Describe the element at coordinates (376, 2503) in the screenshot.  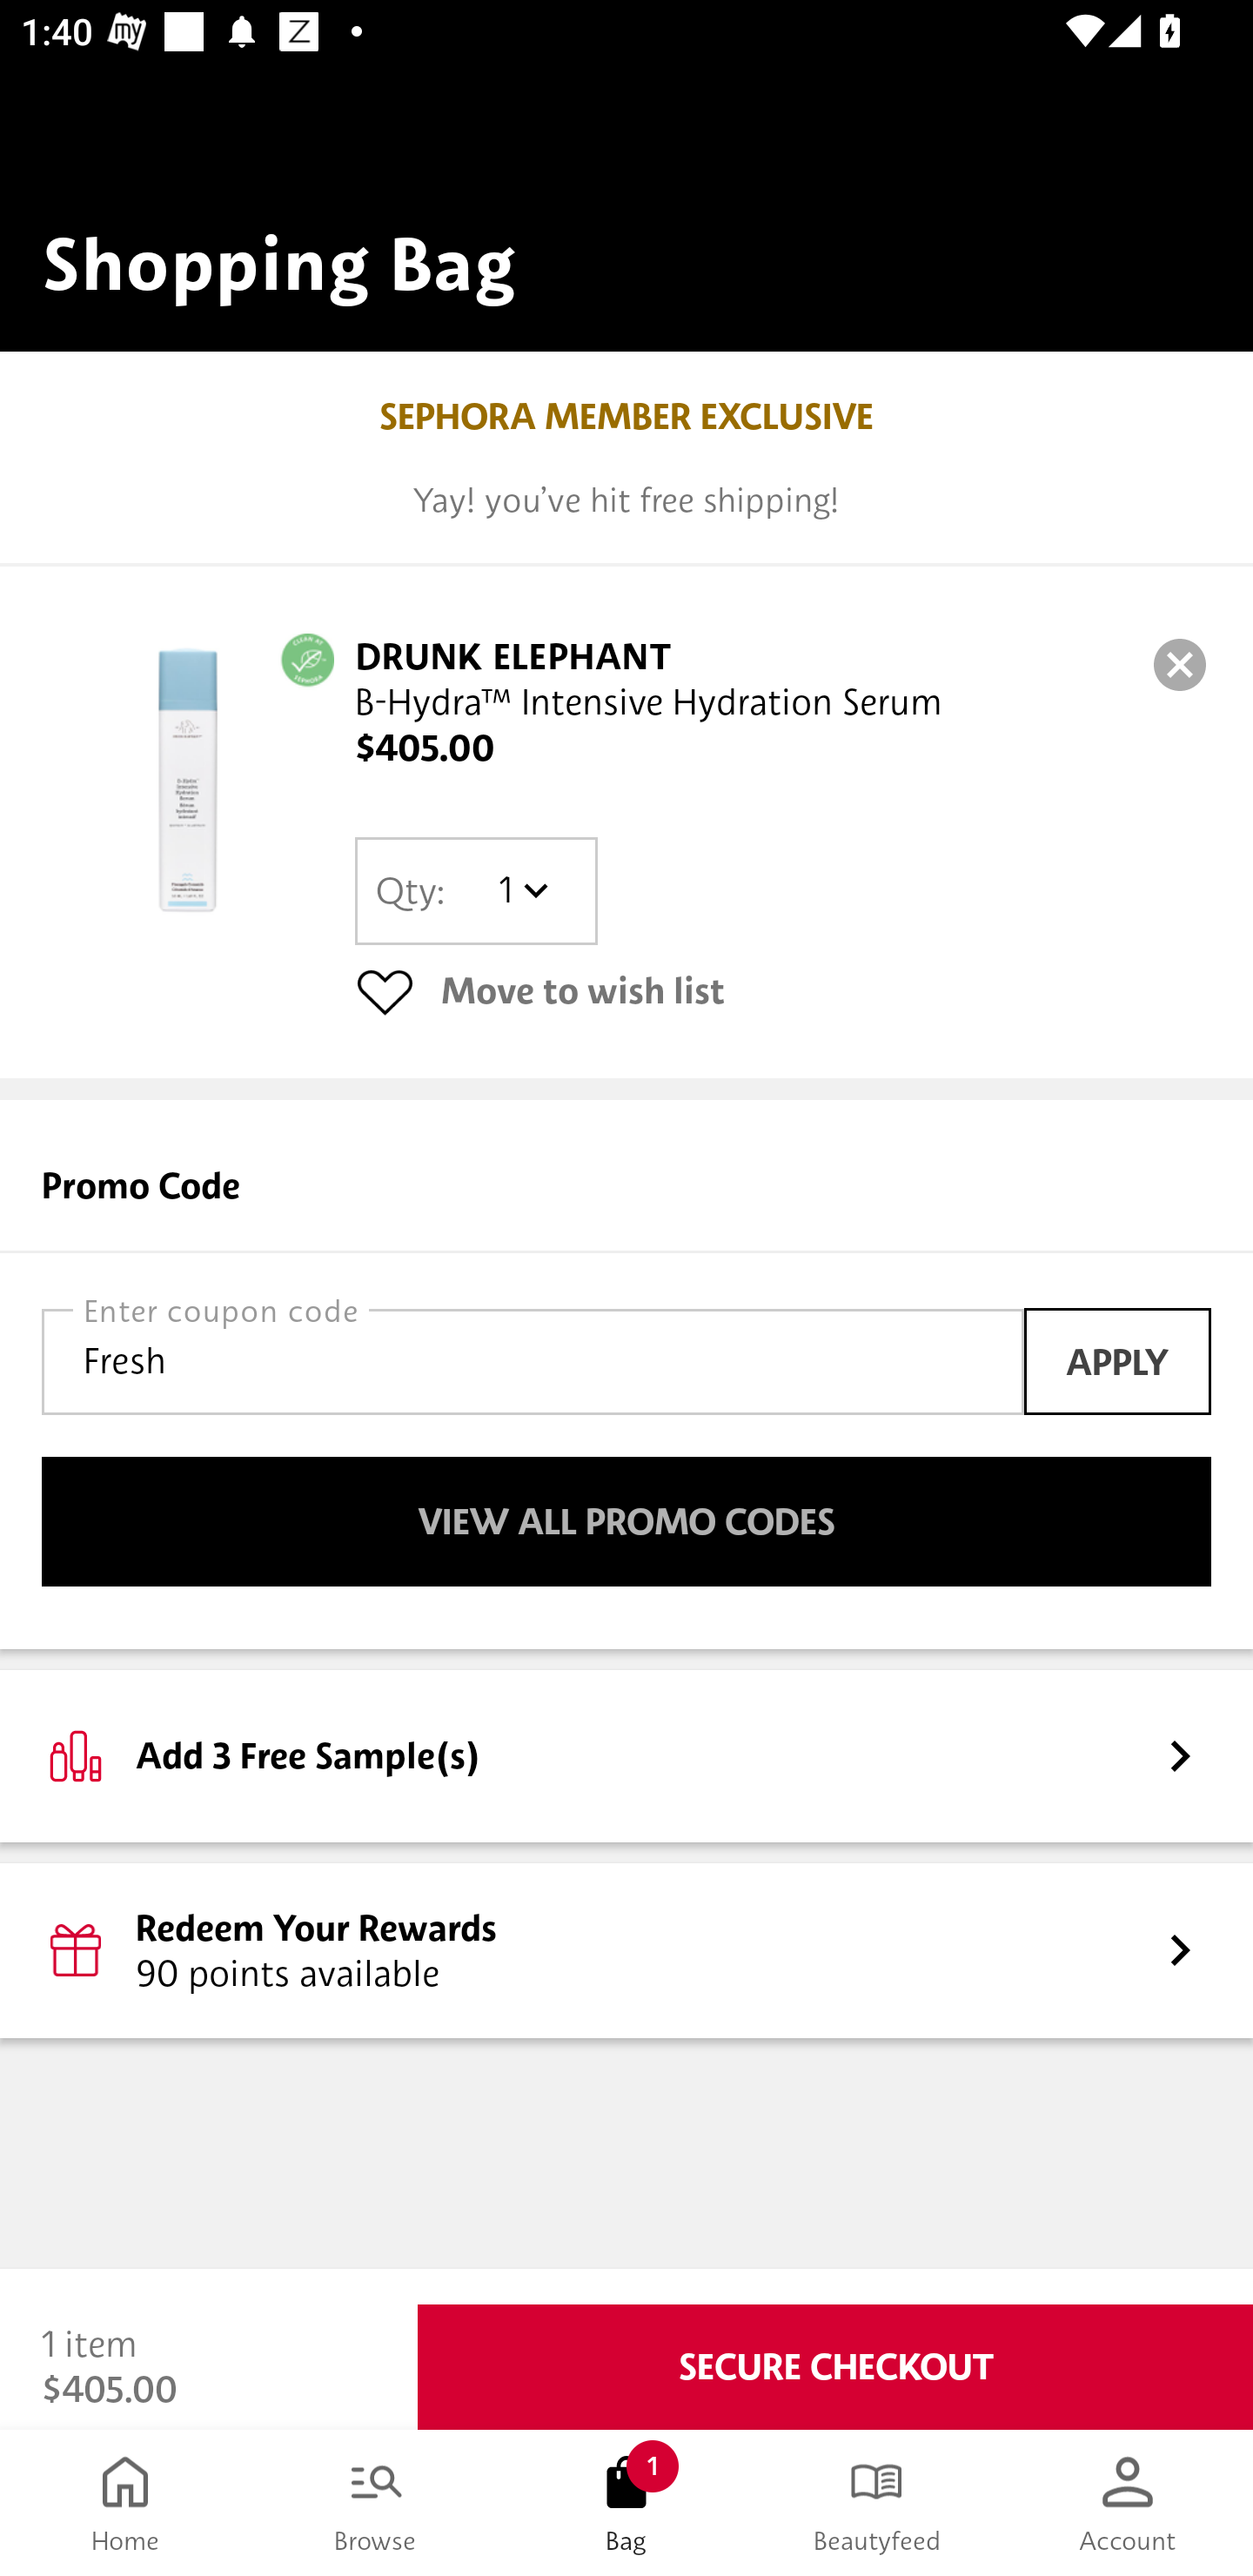
I see `Browse` at that location.